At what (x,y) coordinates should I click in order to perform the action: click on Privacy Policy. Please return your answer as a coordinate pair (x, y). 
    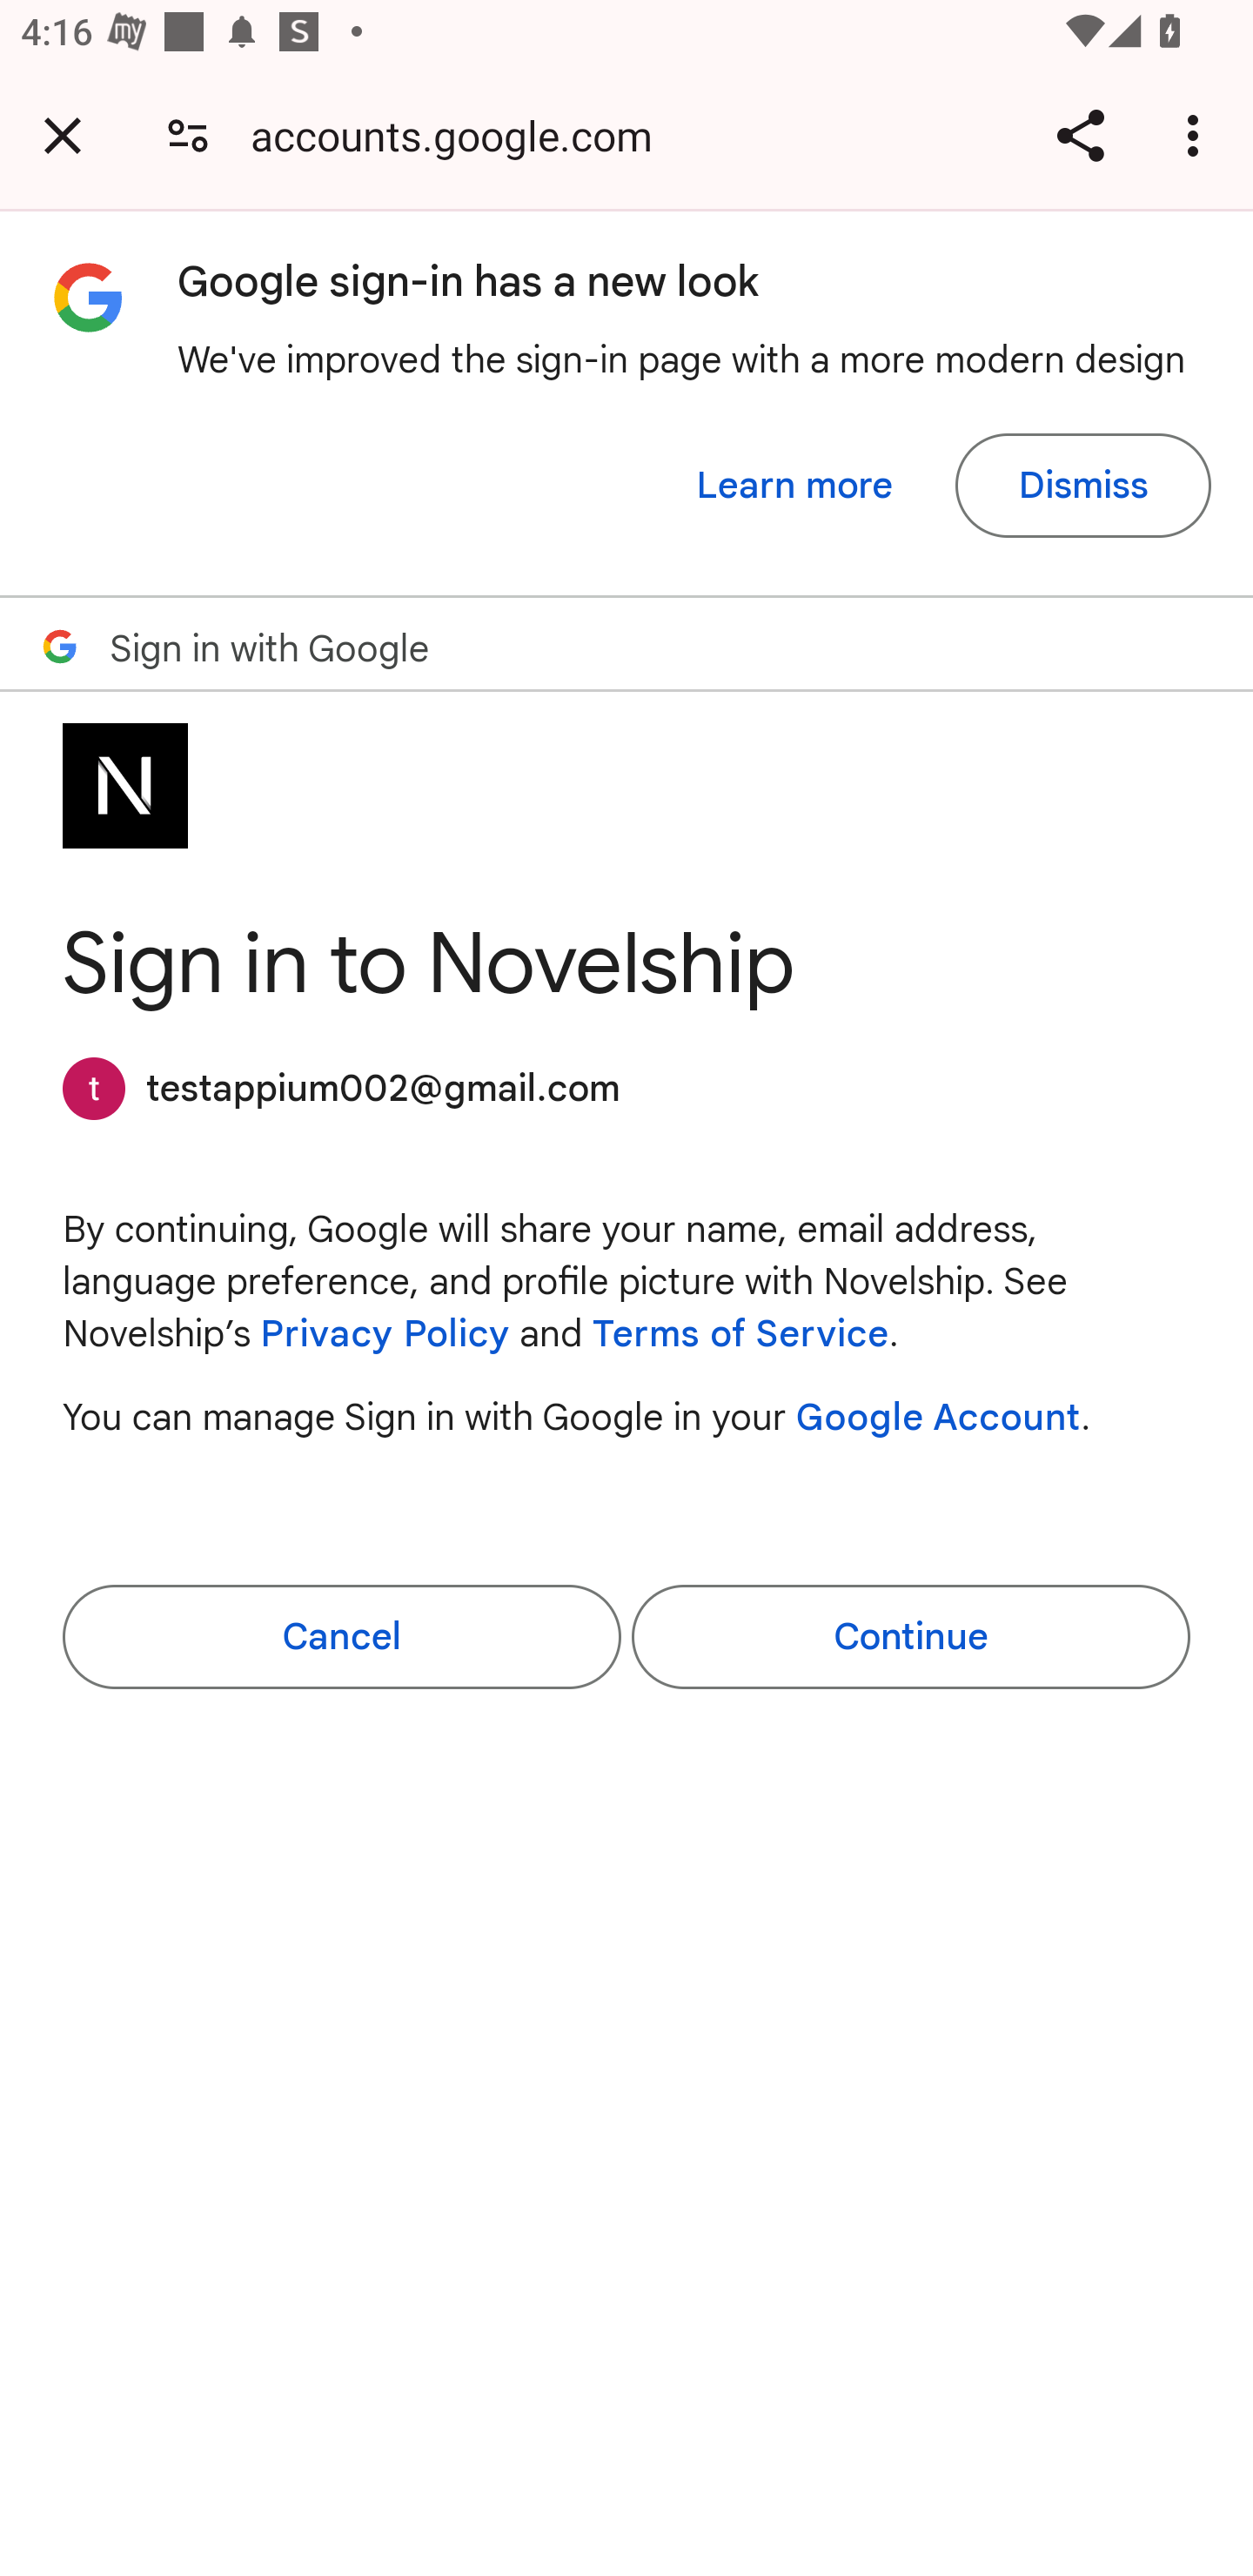
    Looking at the image, I should click on (385, 1333).